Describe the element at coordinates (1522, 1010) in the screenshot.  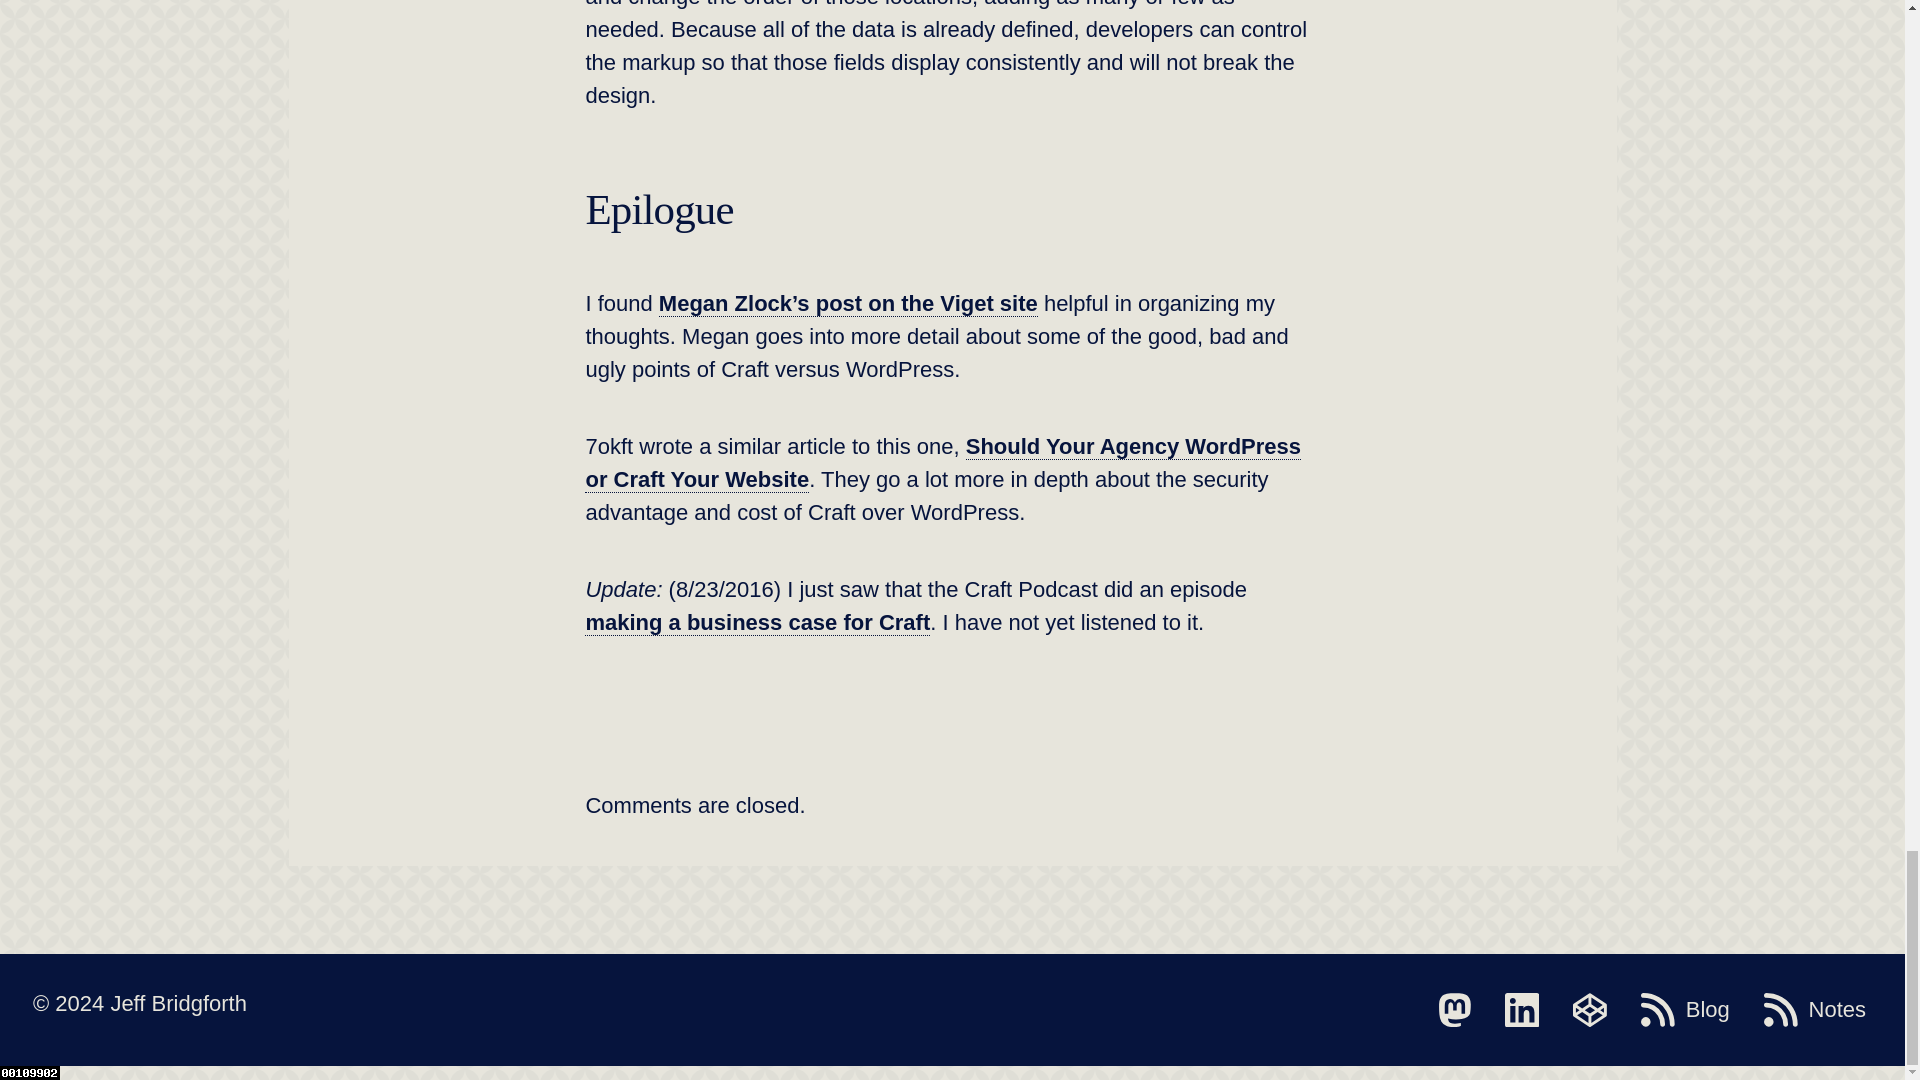
I see `LinkedIn` at that location.